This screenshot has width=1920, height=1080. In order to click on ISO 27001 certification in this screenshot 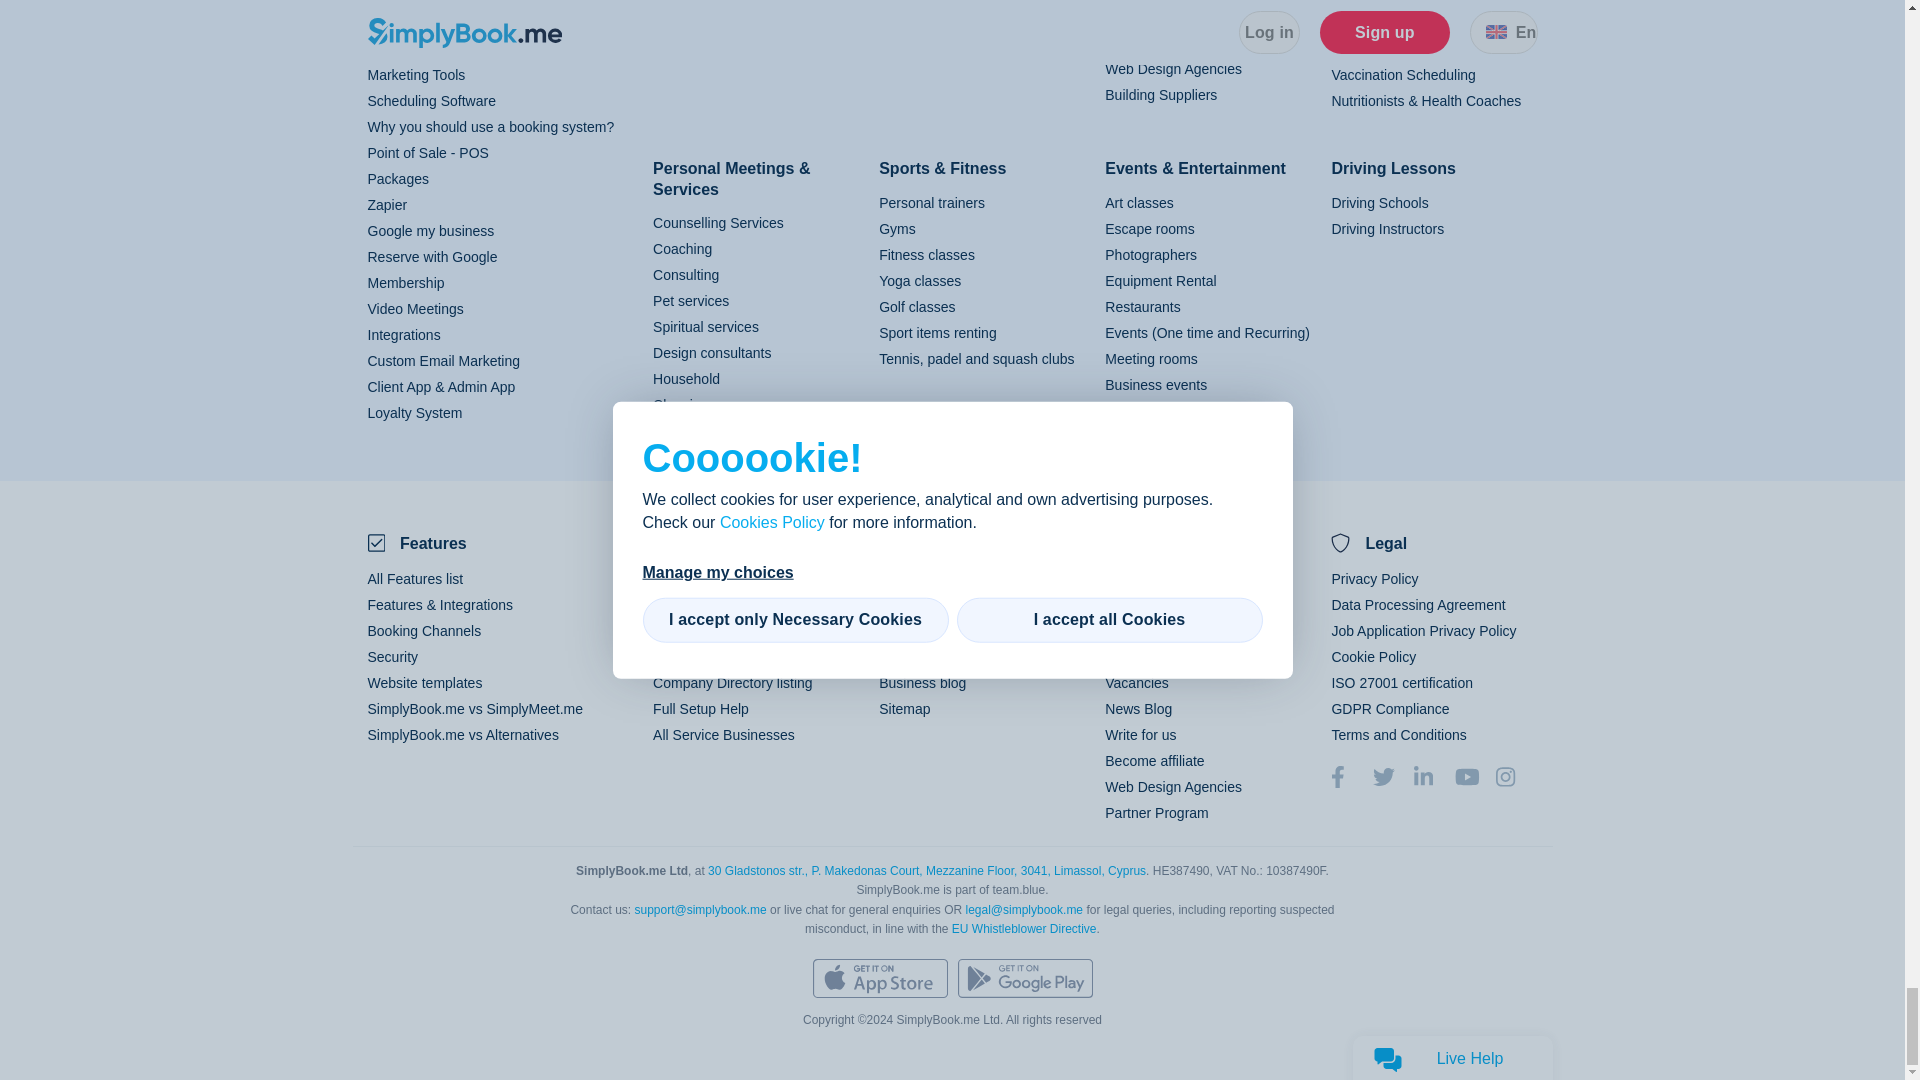, I will do `click(1401, 683)`.